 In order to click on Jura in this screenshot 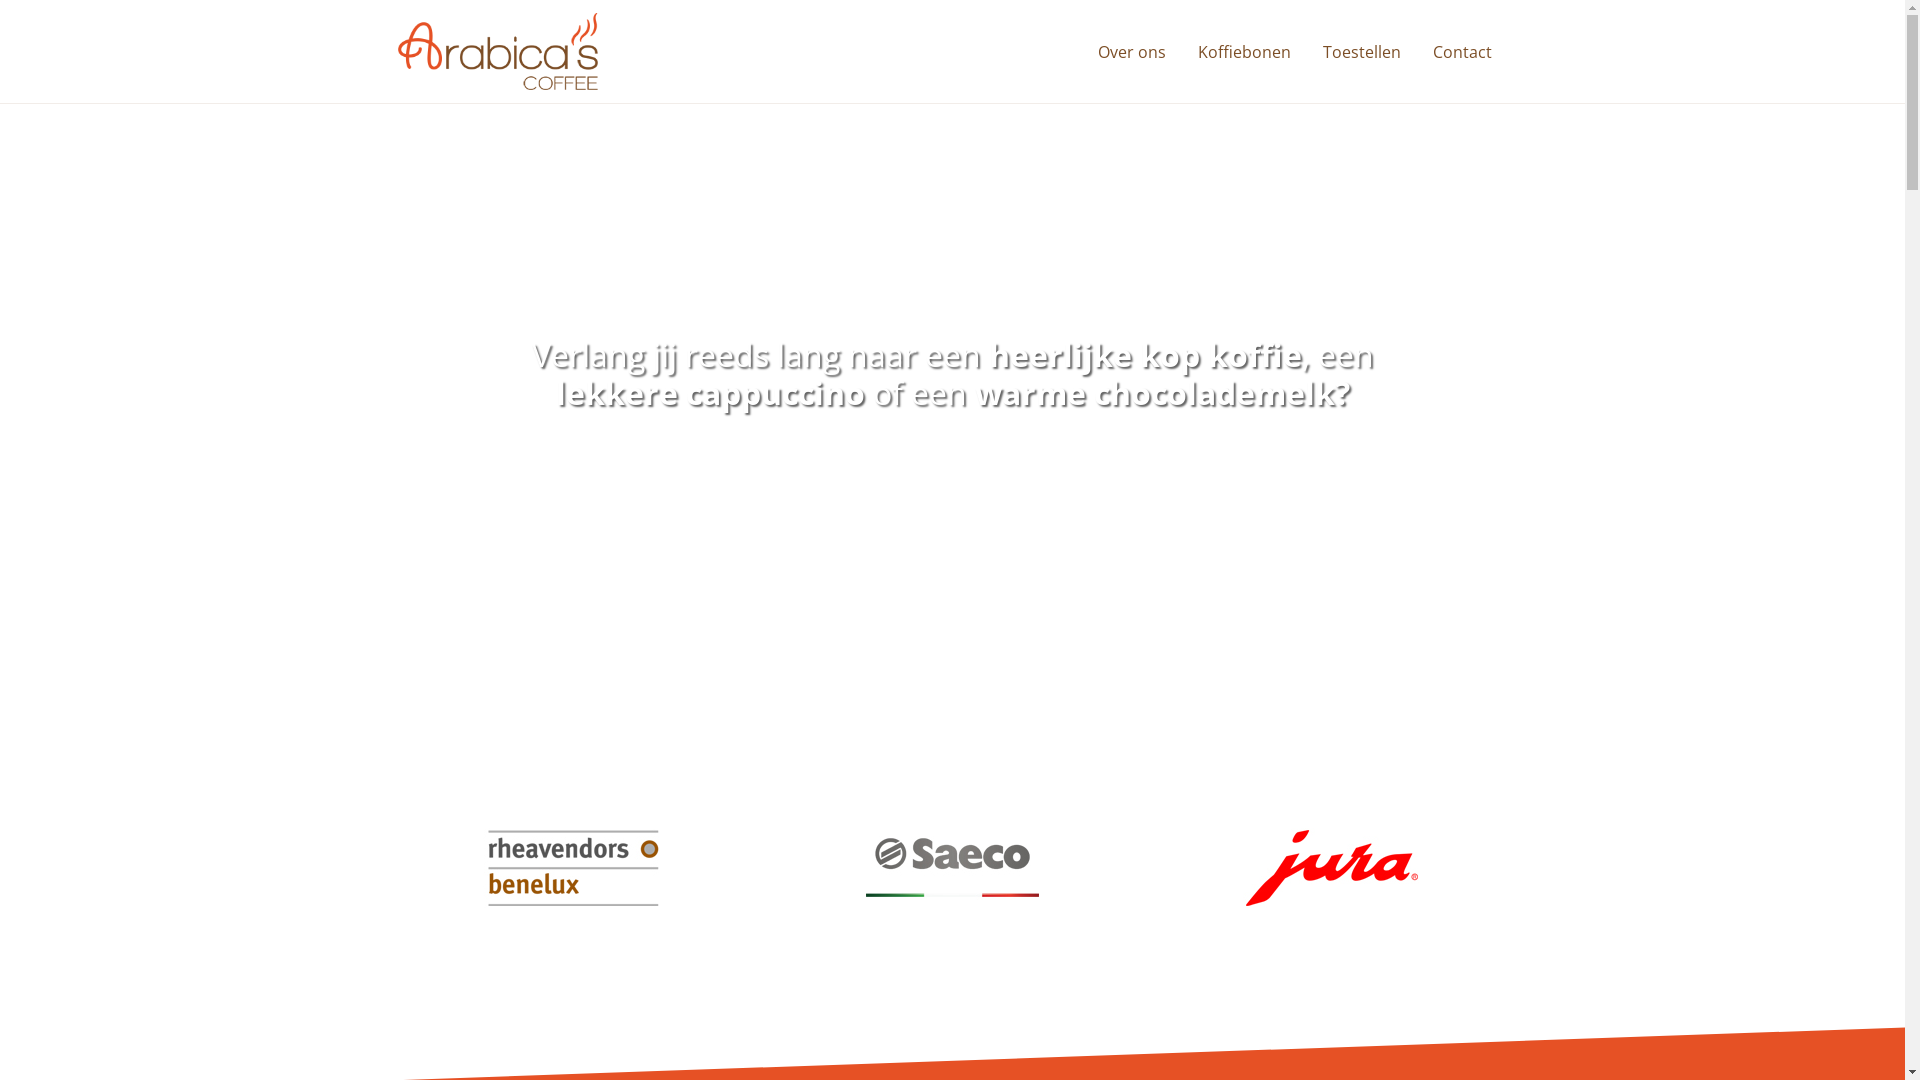, I will do `click(1332, 868)`.